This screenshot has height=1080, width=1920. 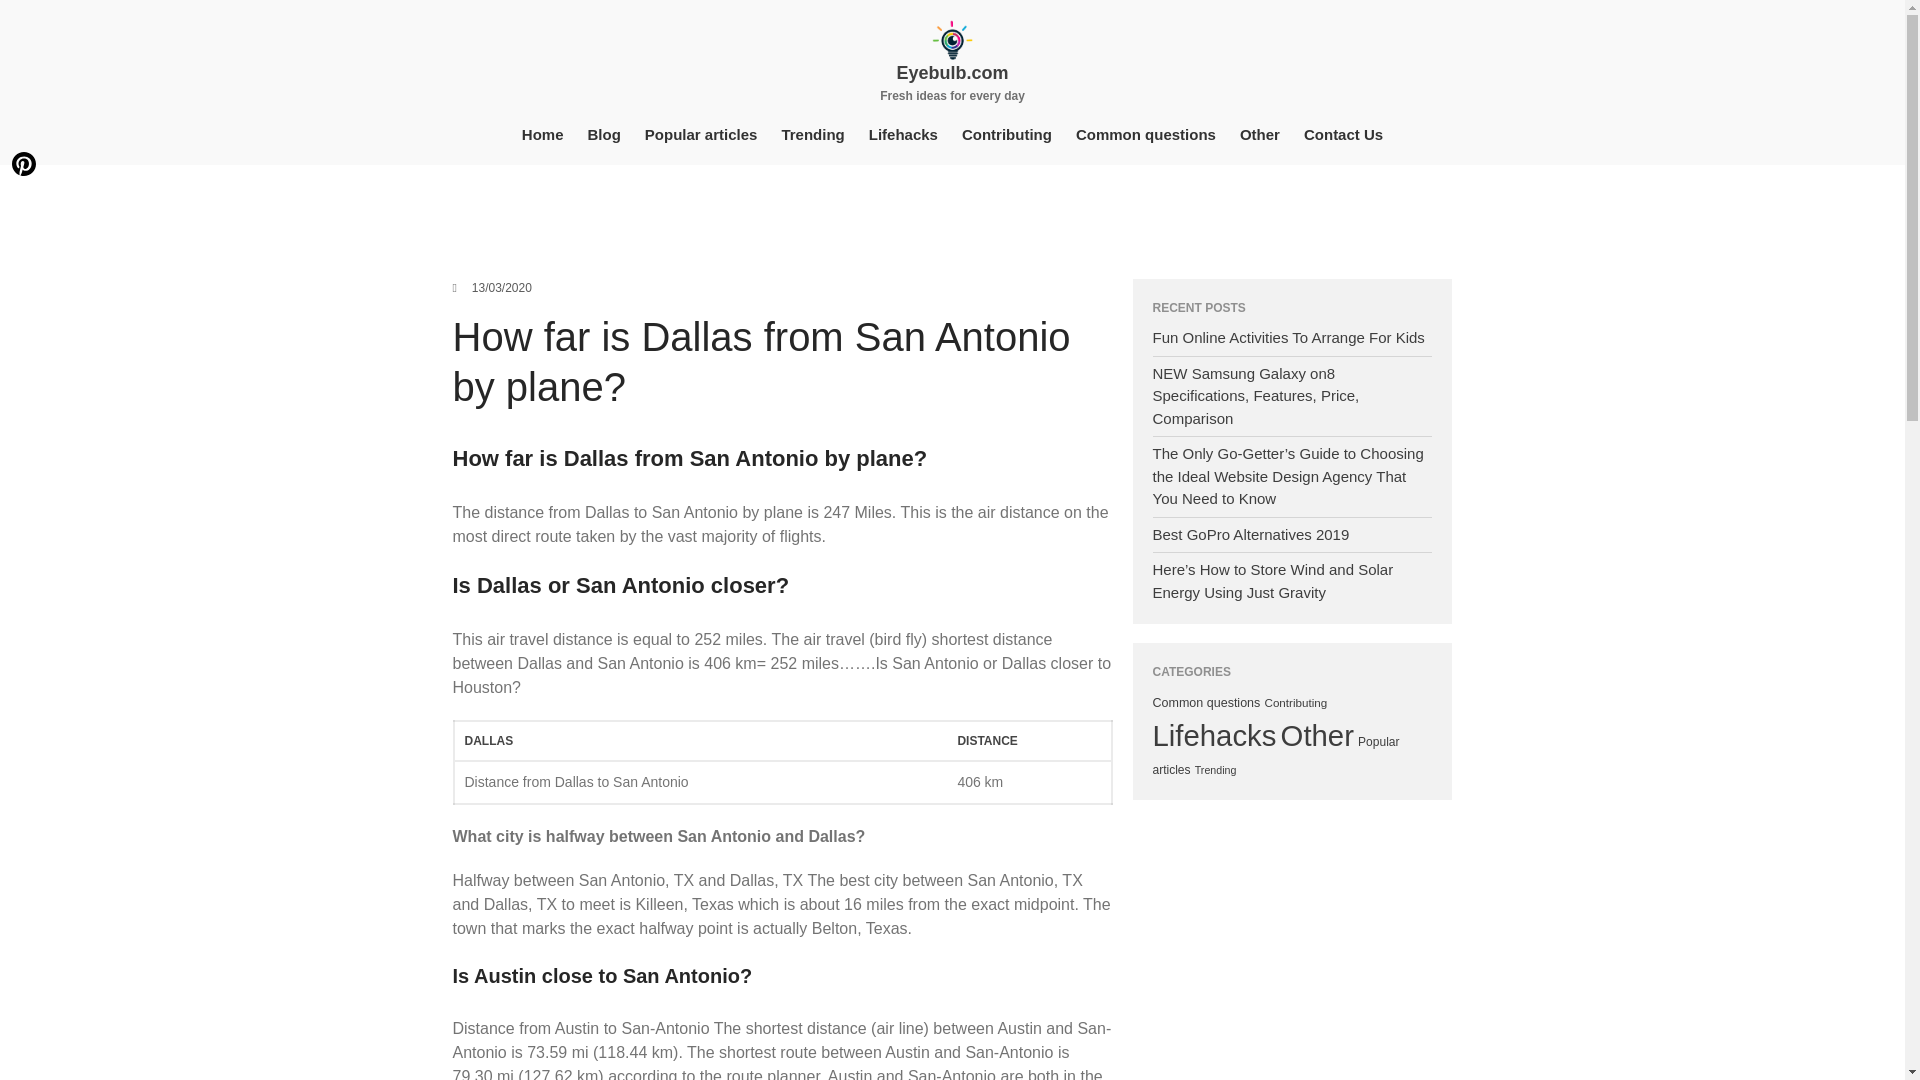 I want to click on Common questions, so click(x=1206, y=702).